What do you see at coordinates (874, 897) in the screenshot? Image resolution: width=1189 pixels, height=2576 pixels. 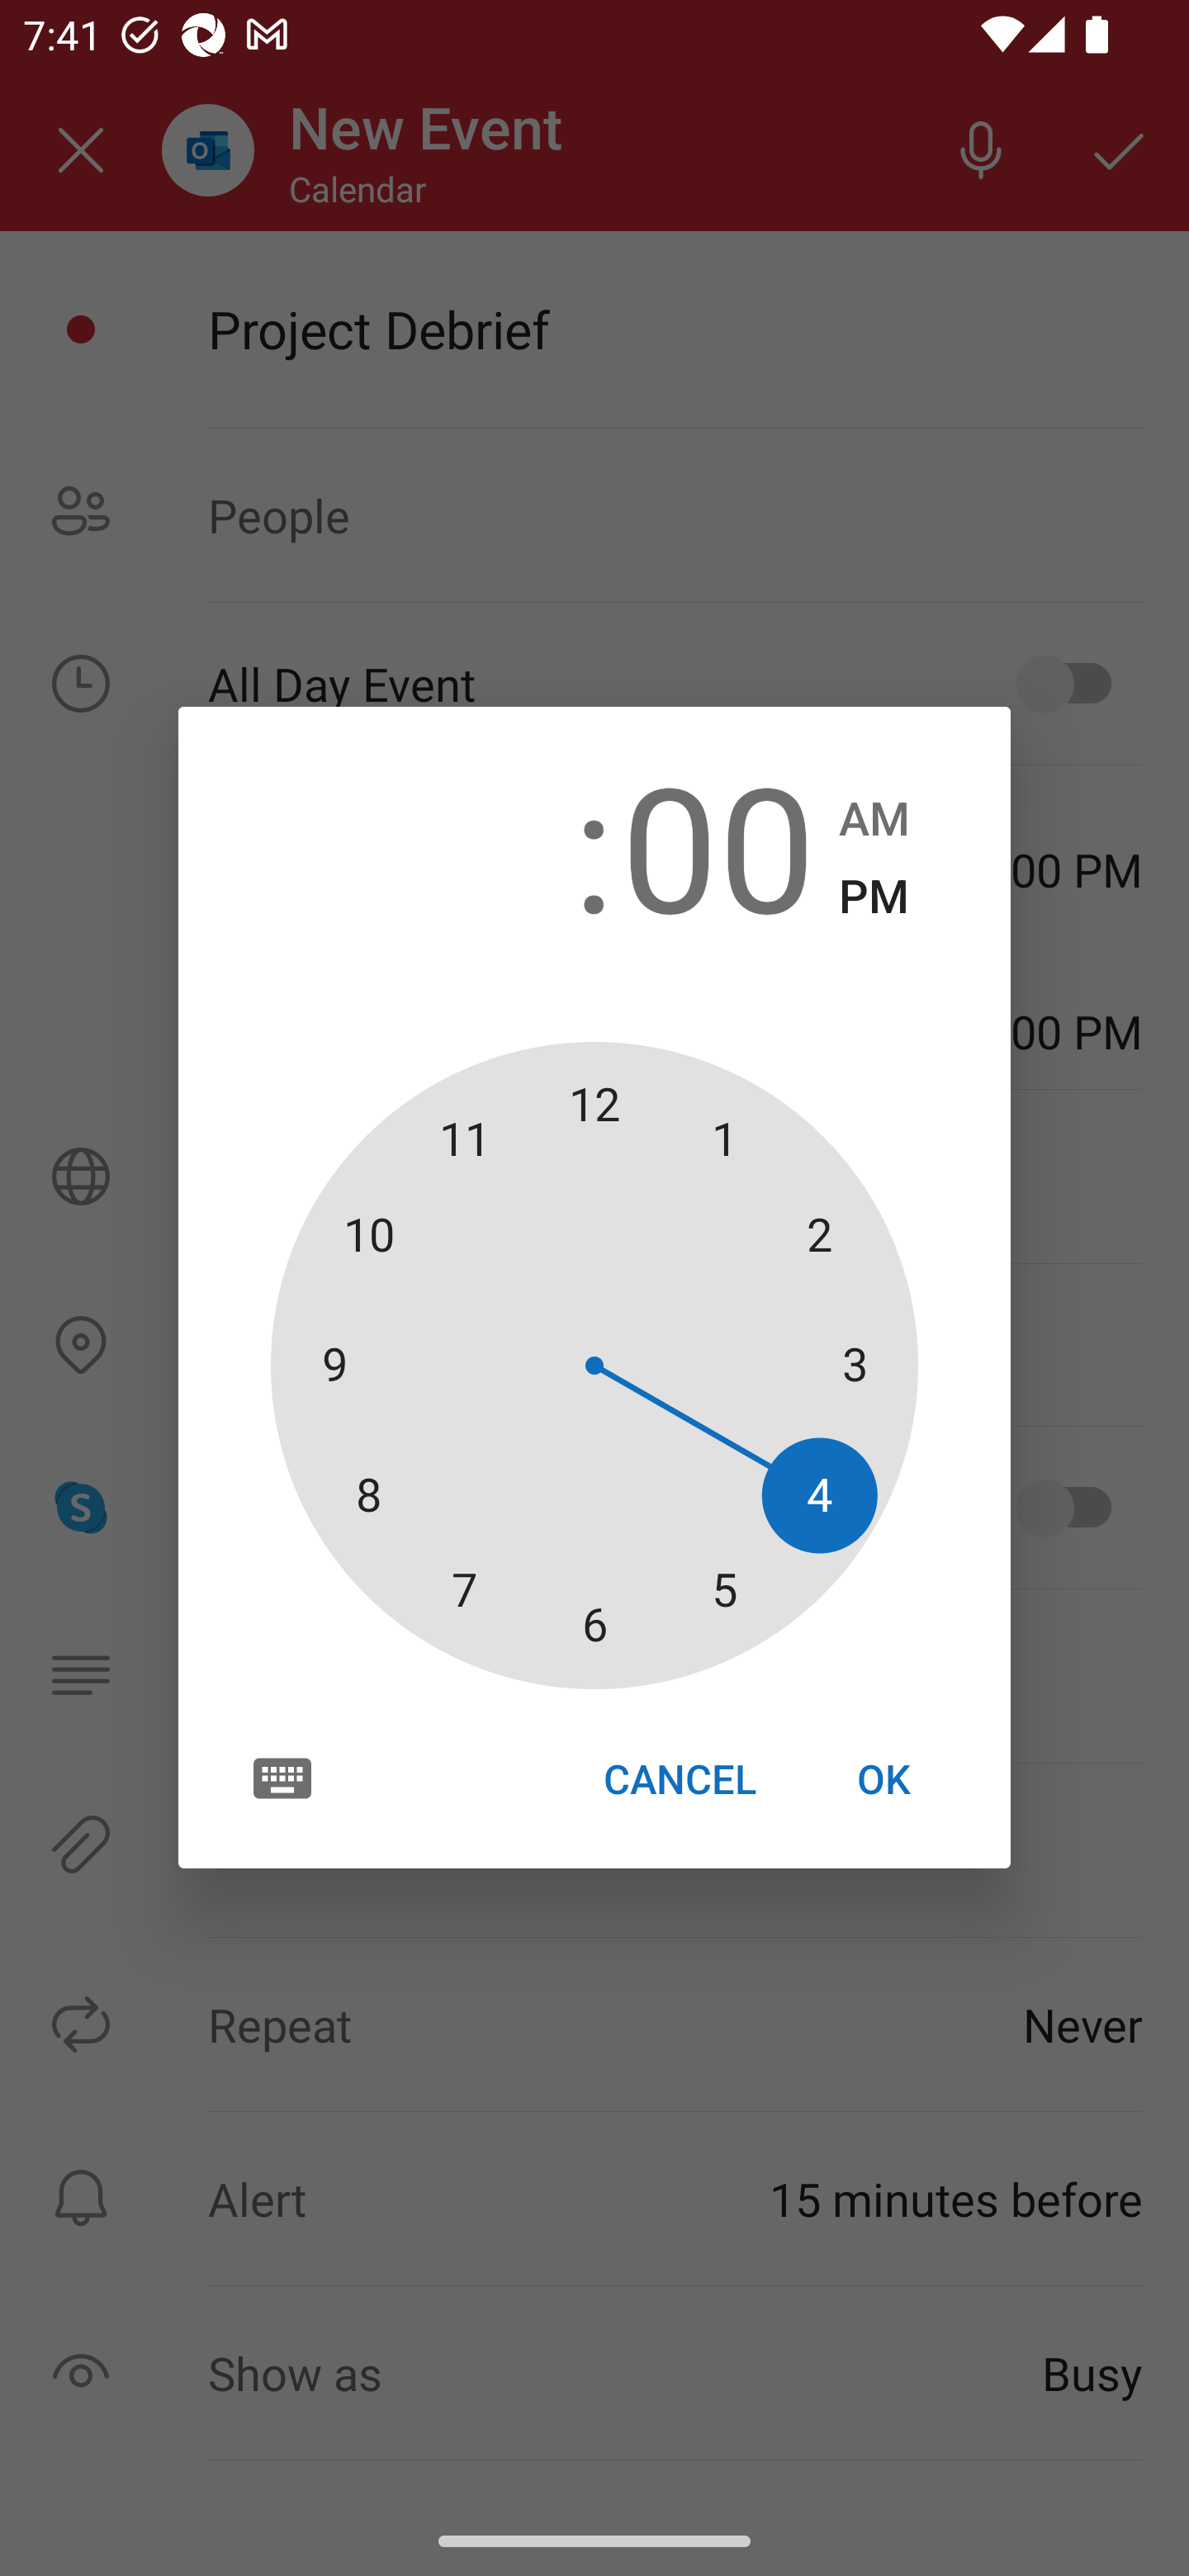 I see `PM` at bounding box center [874, 897].